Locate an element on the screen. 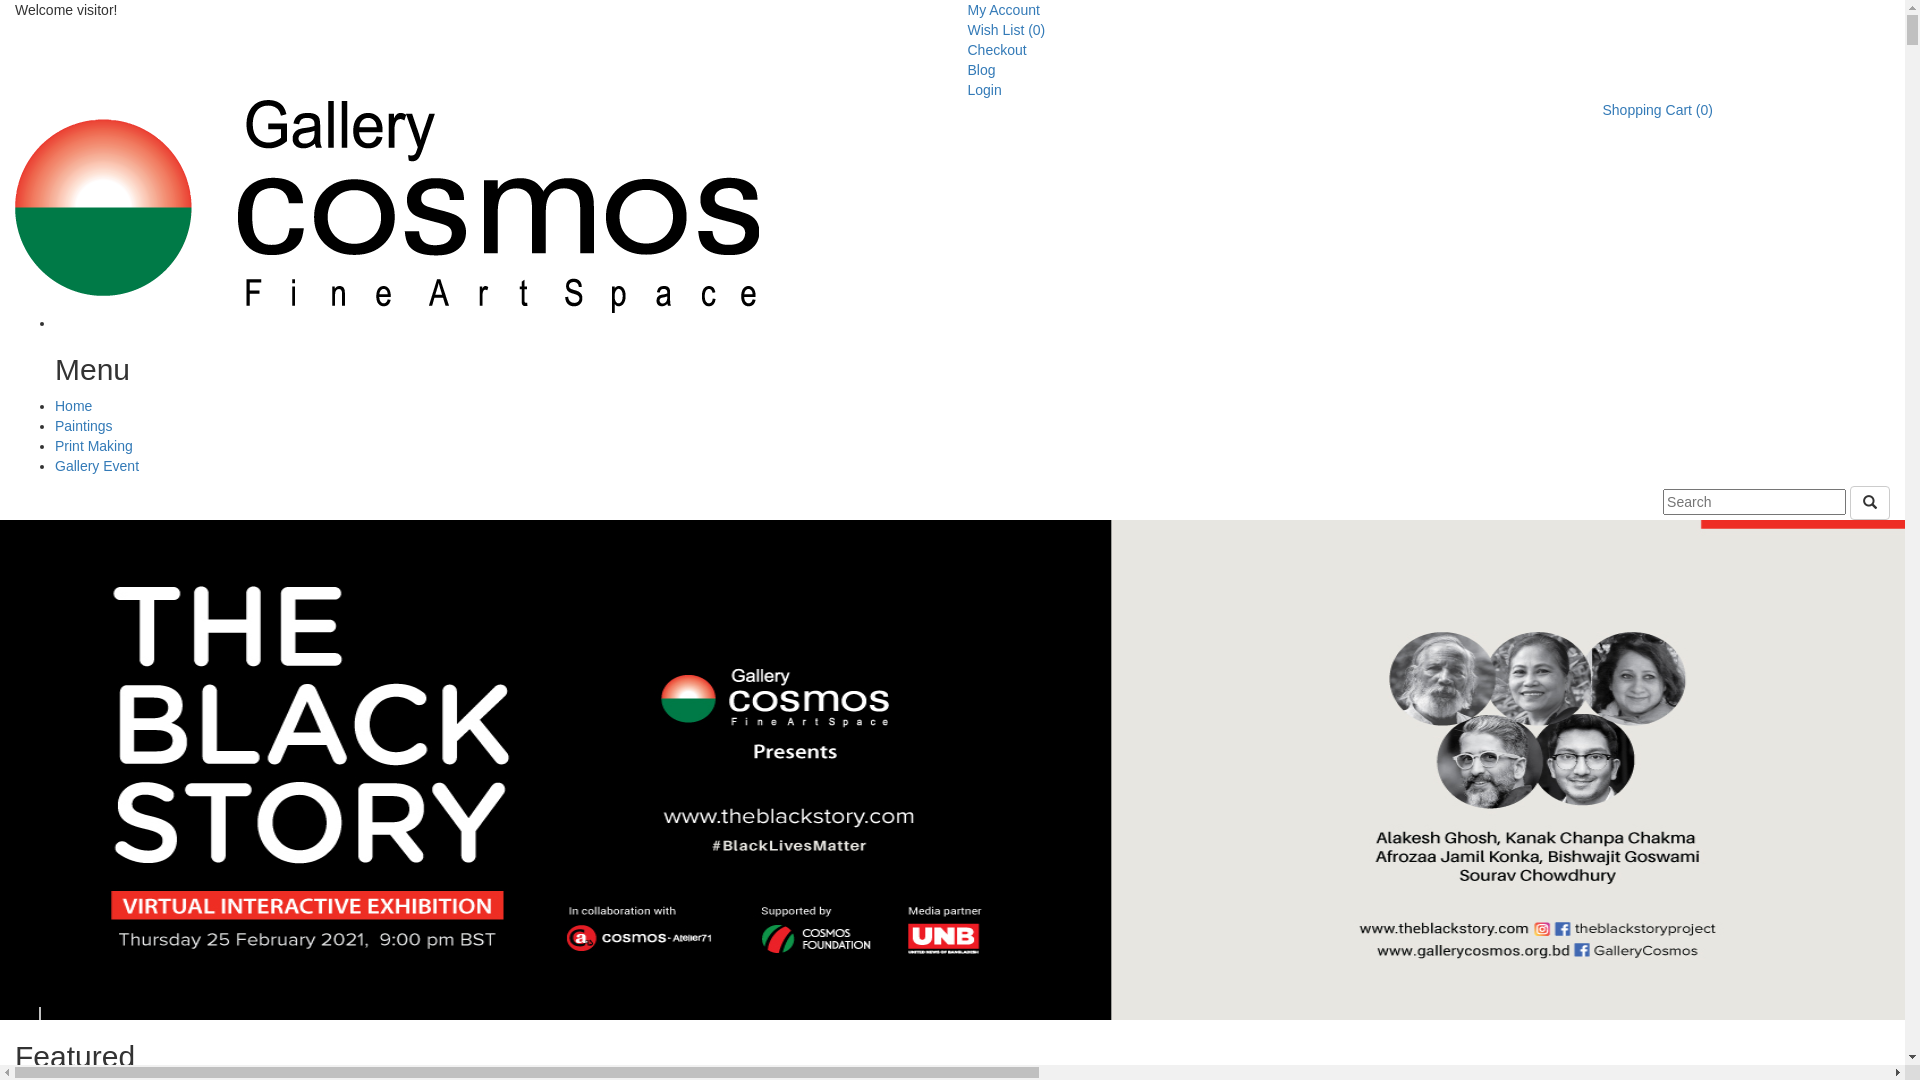 Image resolution: width=1920 pixels, height=1080 pixels. Blog is located at coordinates (982, 70).